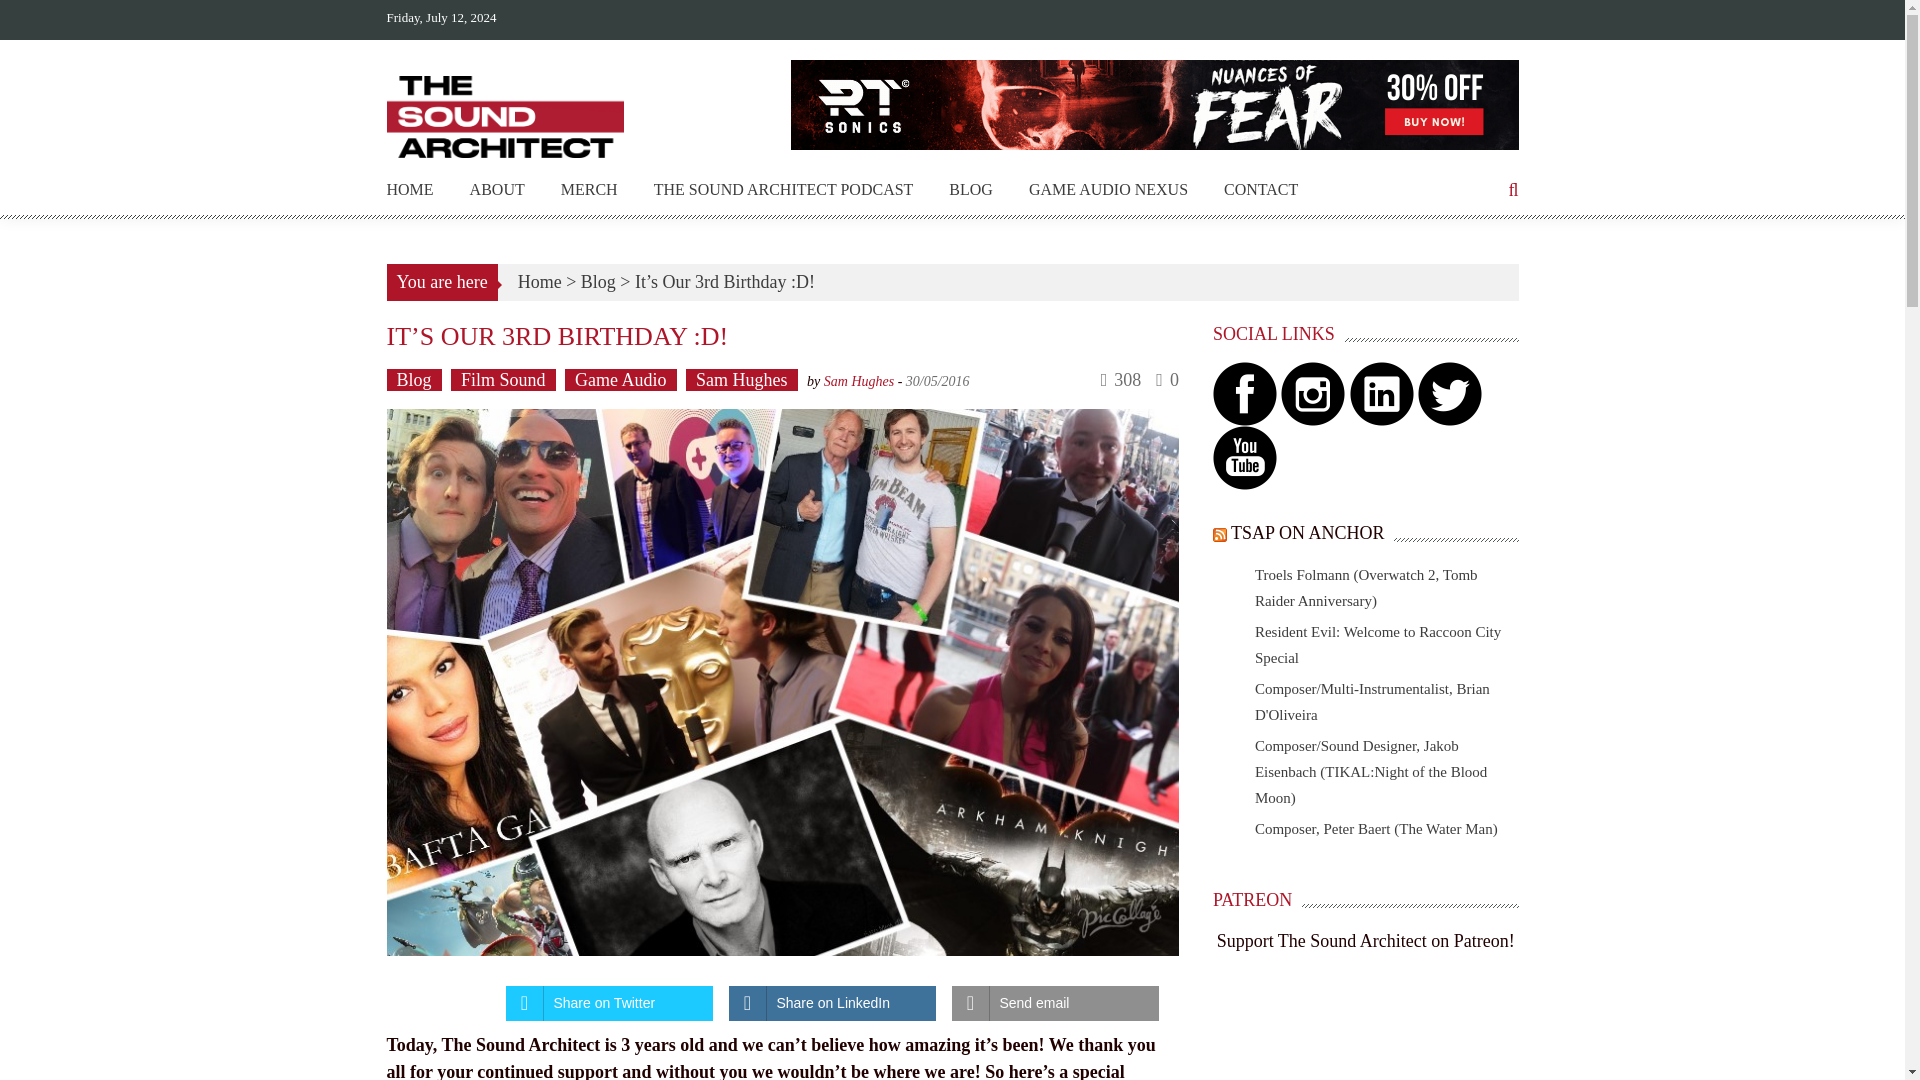 This screenshot has width=1920, height=1080. What do you see at coordinates (598, 282) in the screenshot?
I see `Blog` at bounding box center [598, 282].